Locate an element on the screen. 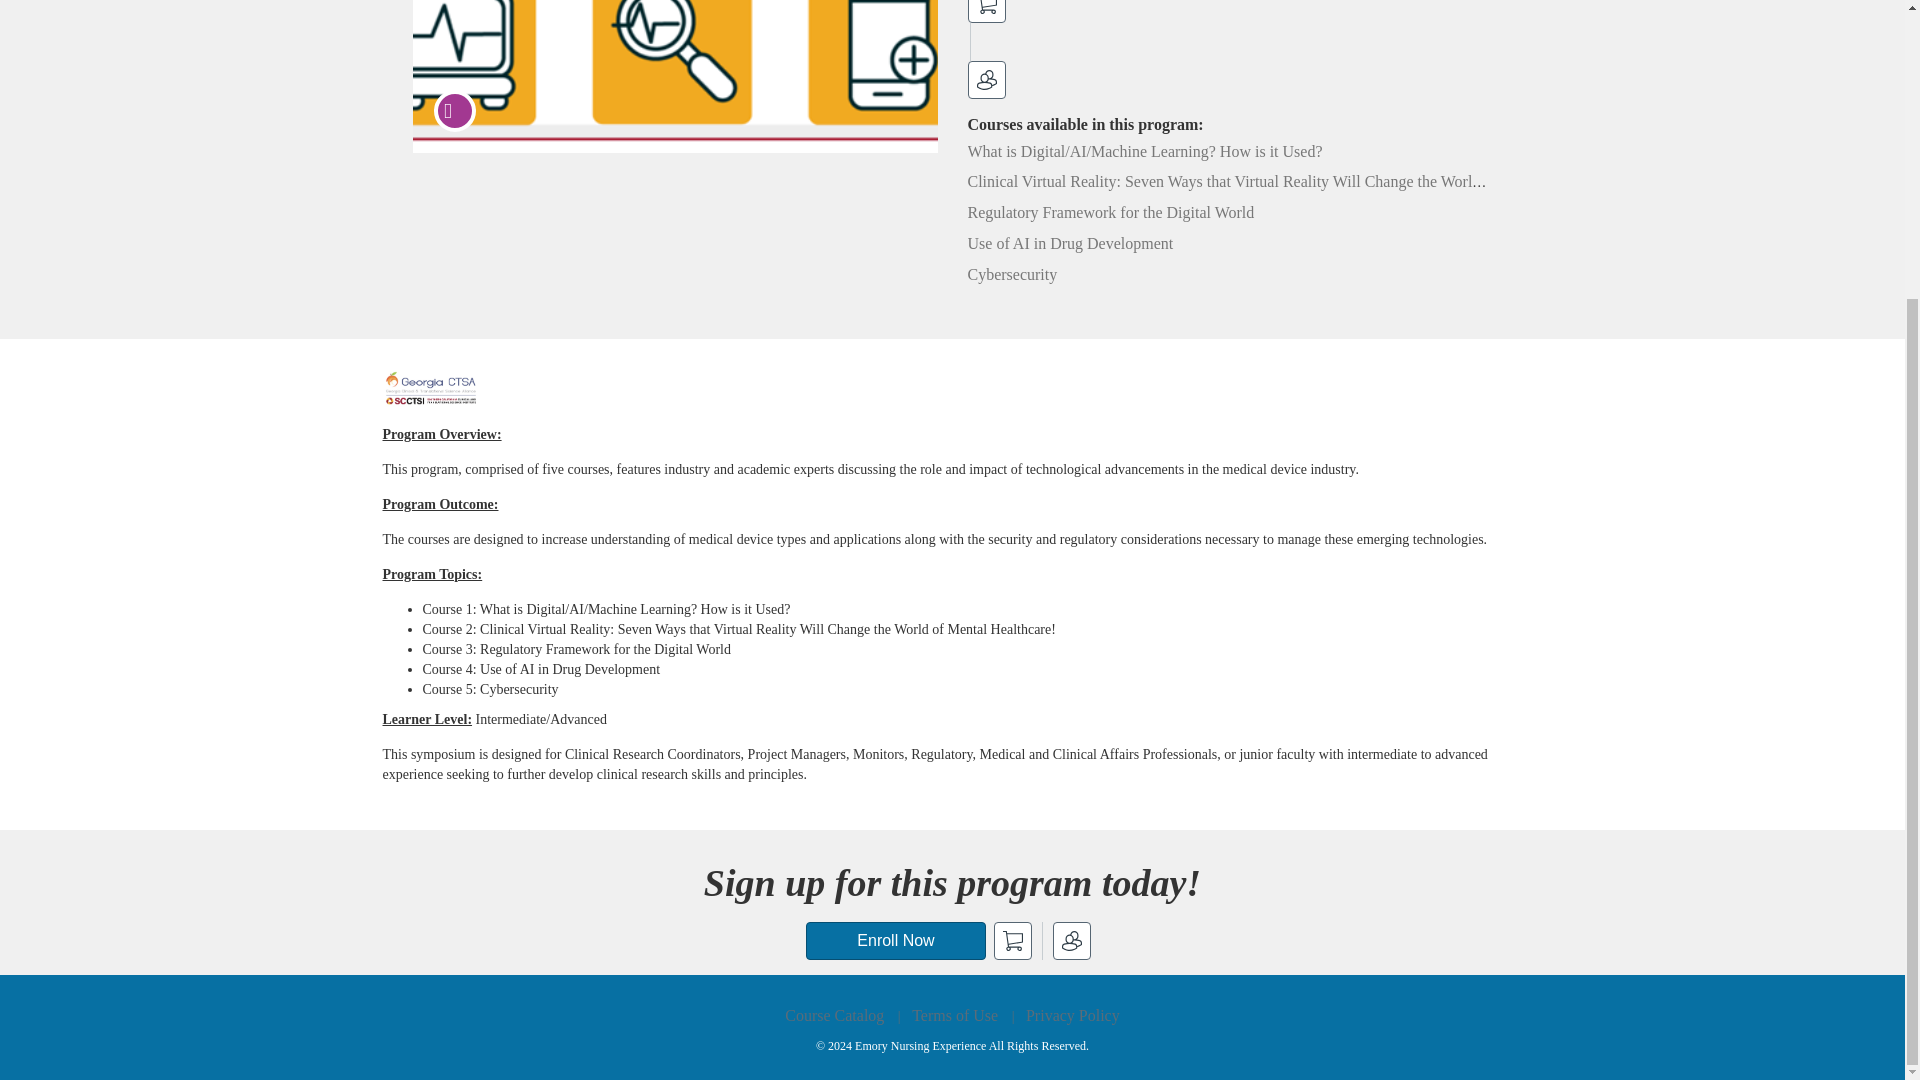 The image size is (1920, 1080). Privacy Policy is located at coordinates (1072, 1014).